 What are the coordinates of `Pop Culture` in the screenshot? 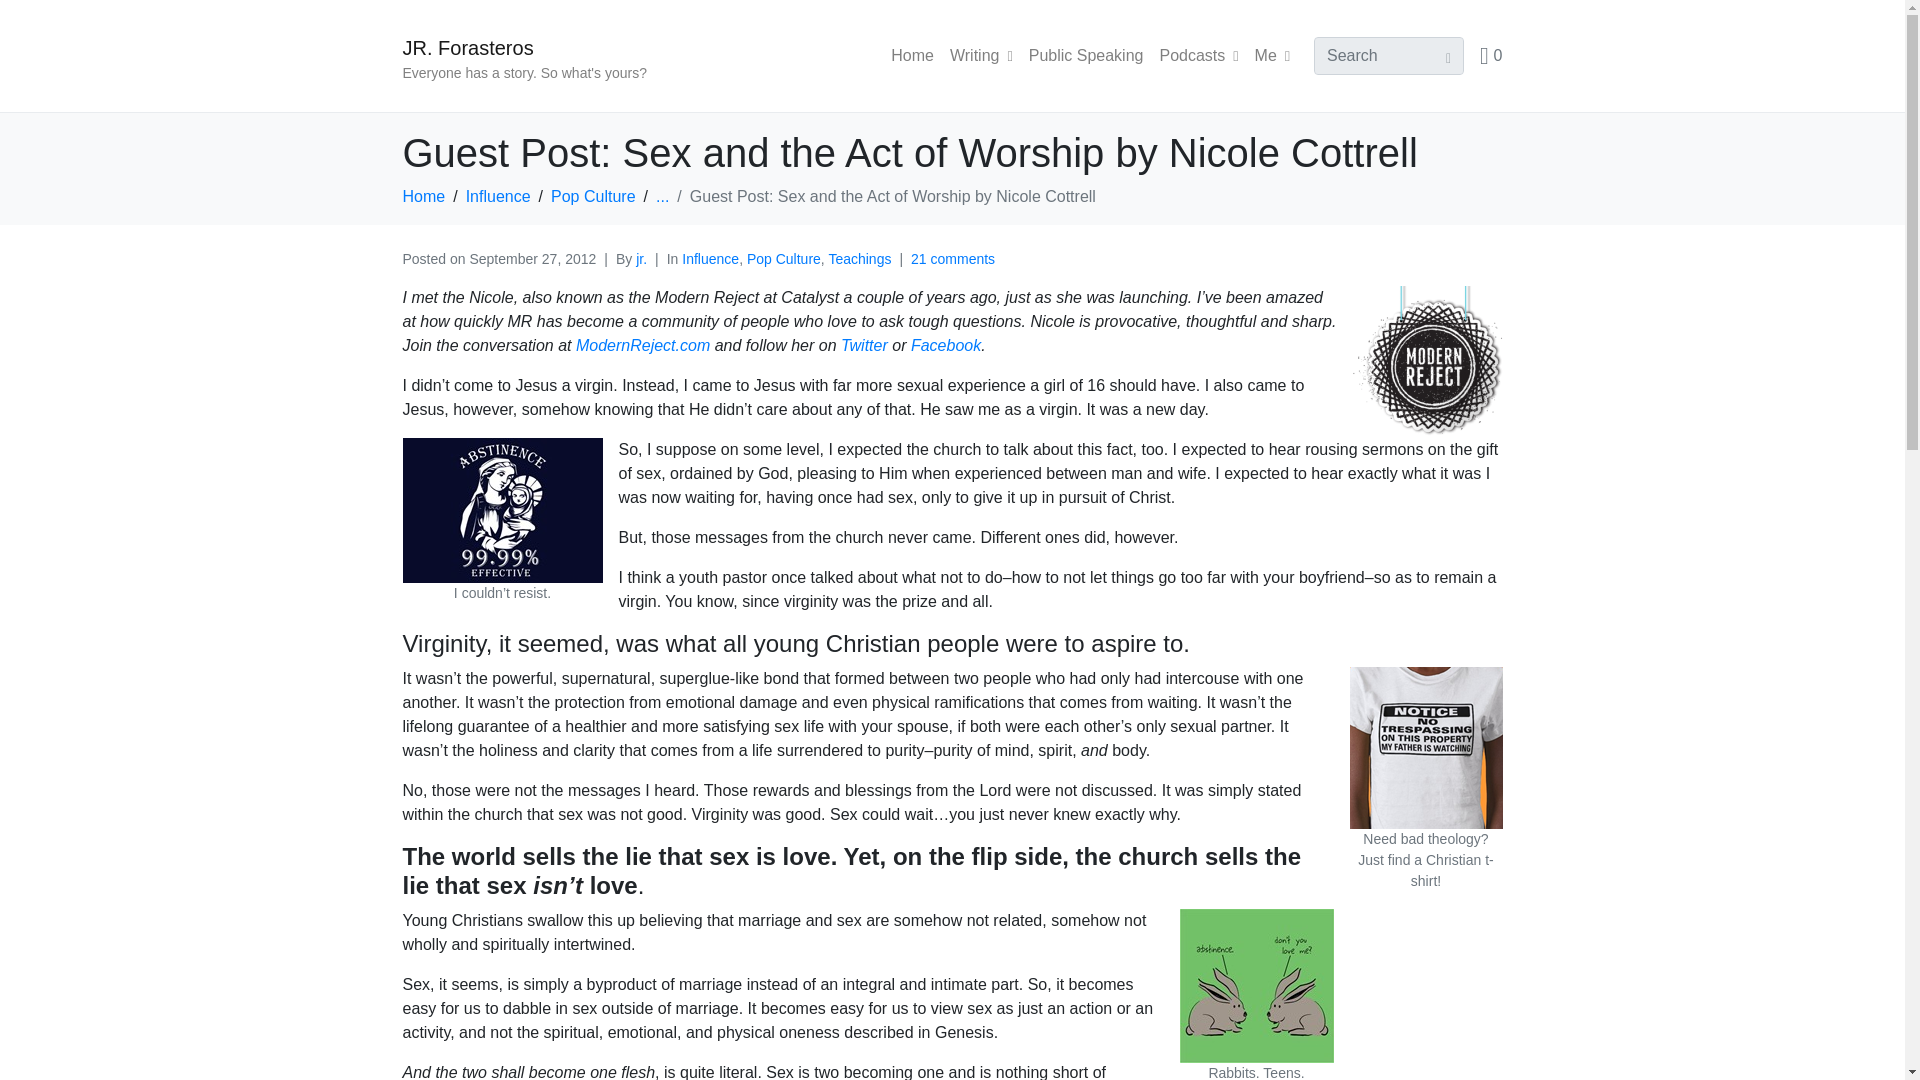 It's located at (593, 196).